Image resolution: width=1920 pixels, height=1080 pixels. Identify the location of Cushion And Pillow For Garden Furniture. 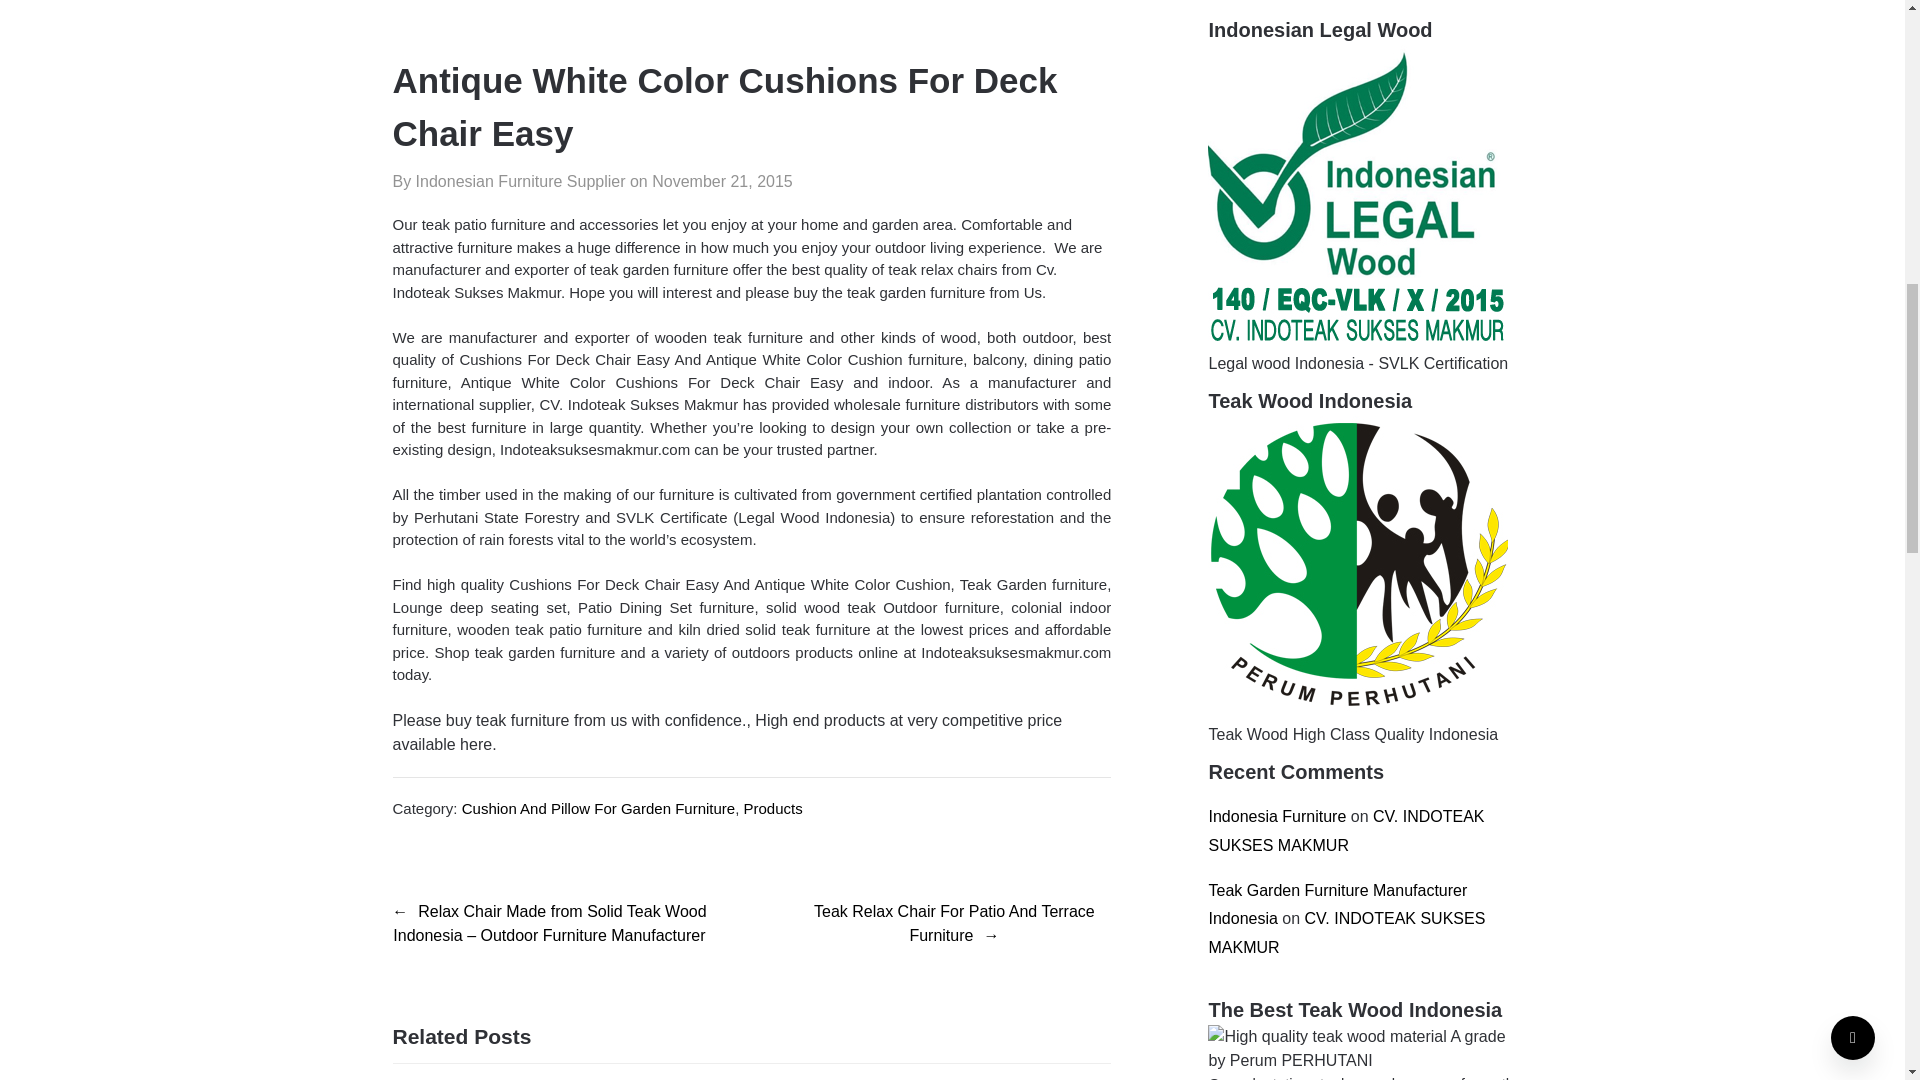
(598, 808).